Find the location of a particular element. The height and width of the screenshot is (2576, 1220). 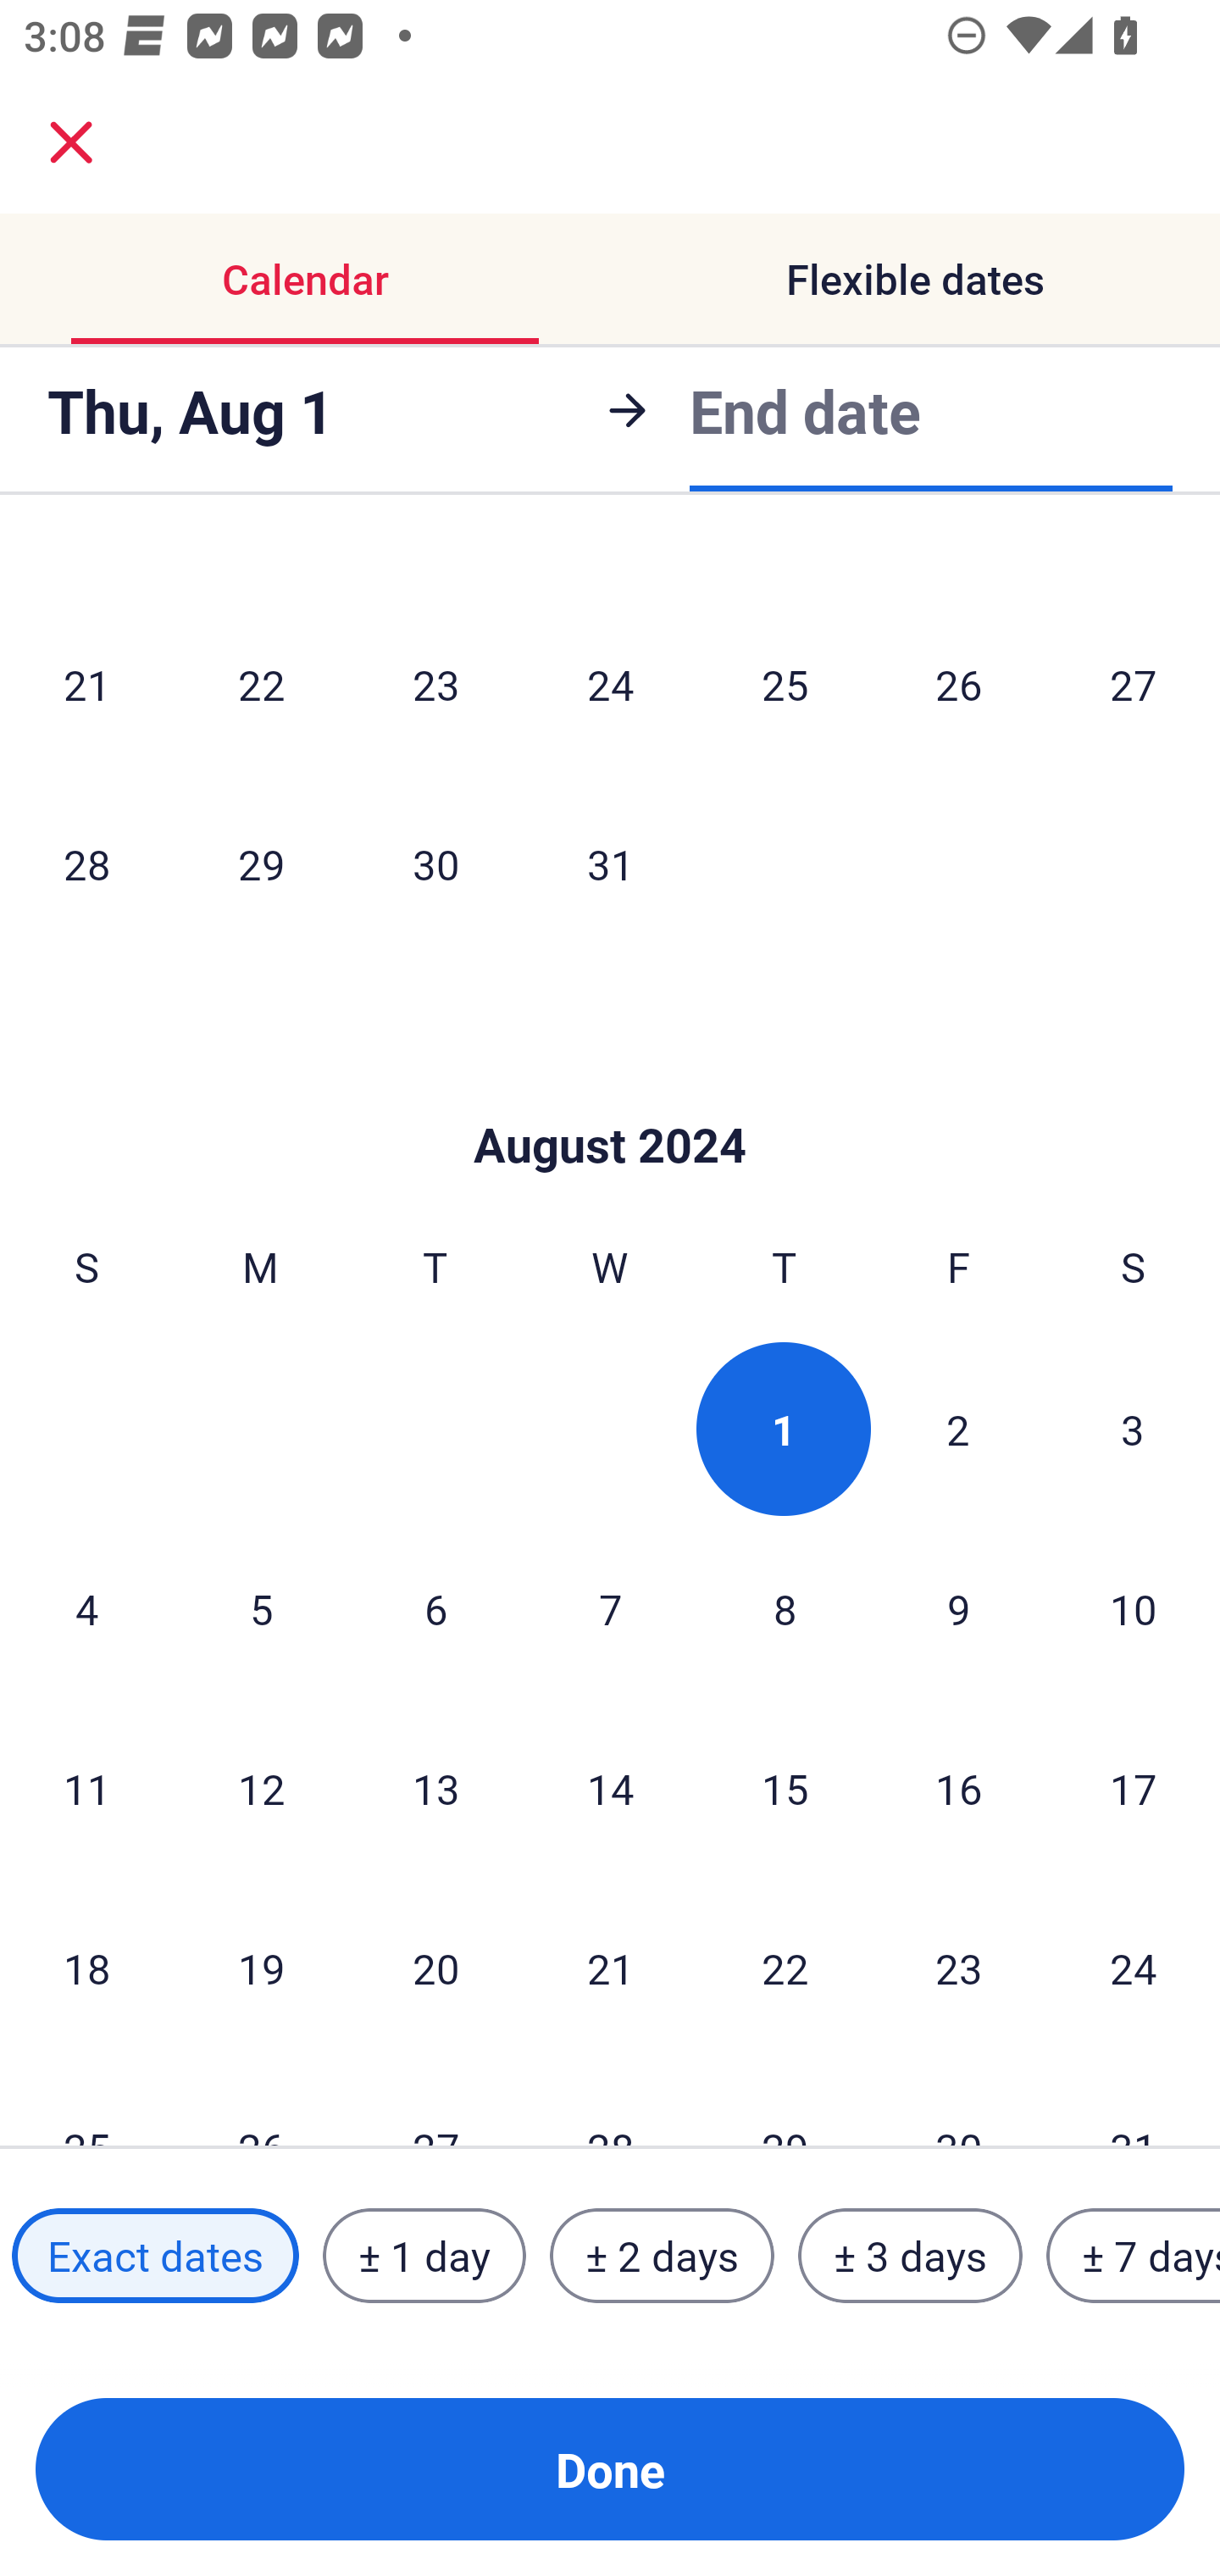

Exact dates is located at coordinates (155, 2255).